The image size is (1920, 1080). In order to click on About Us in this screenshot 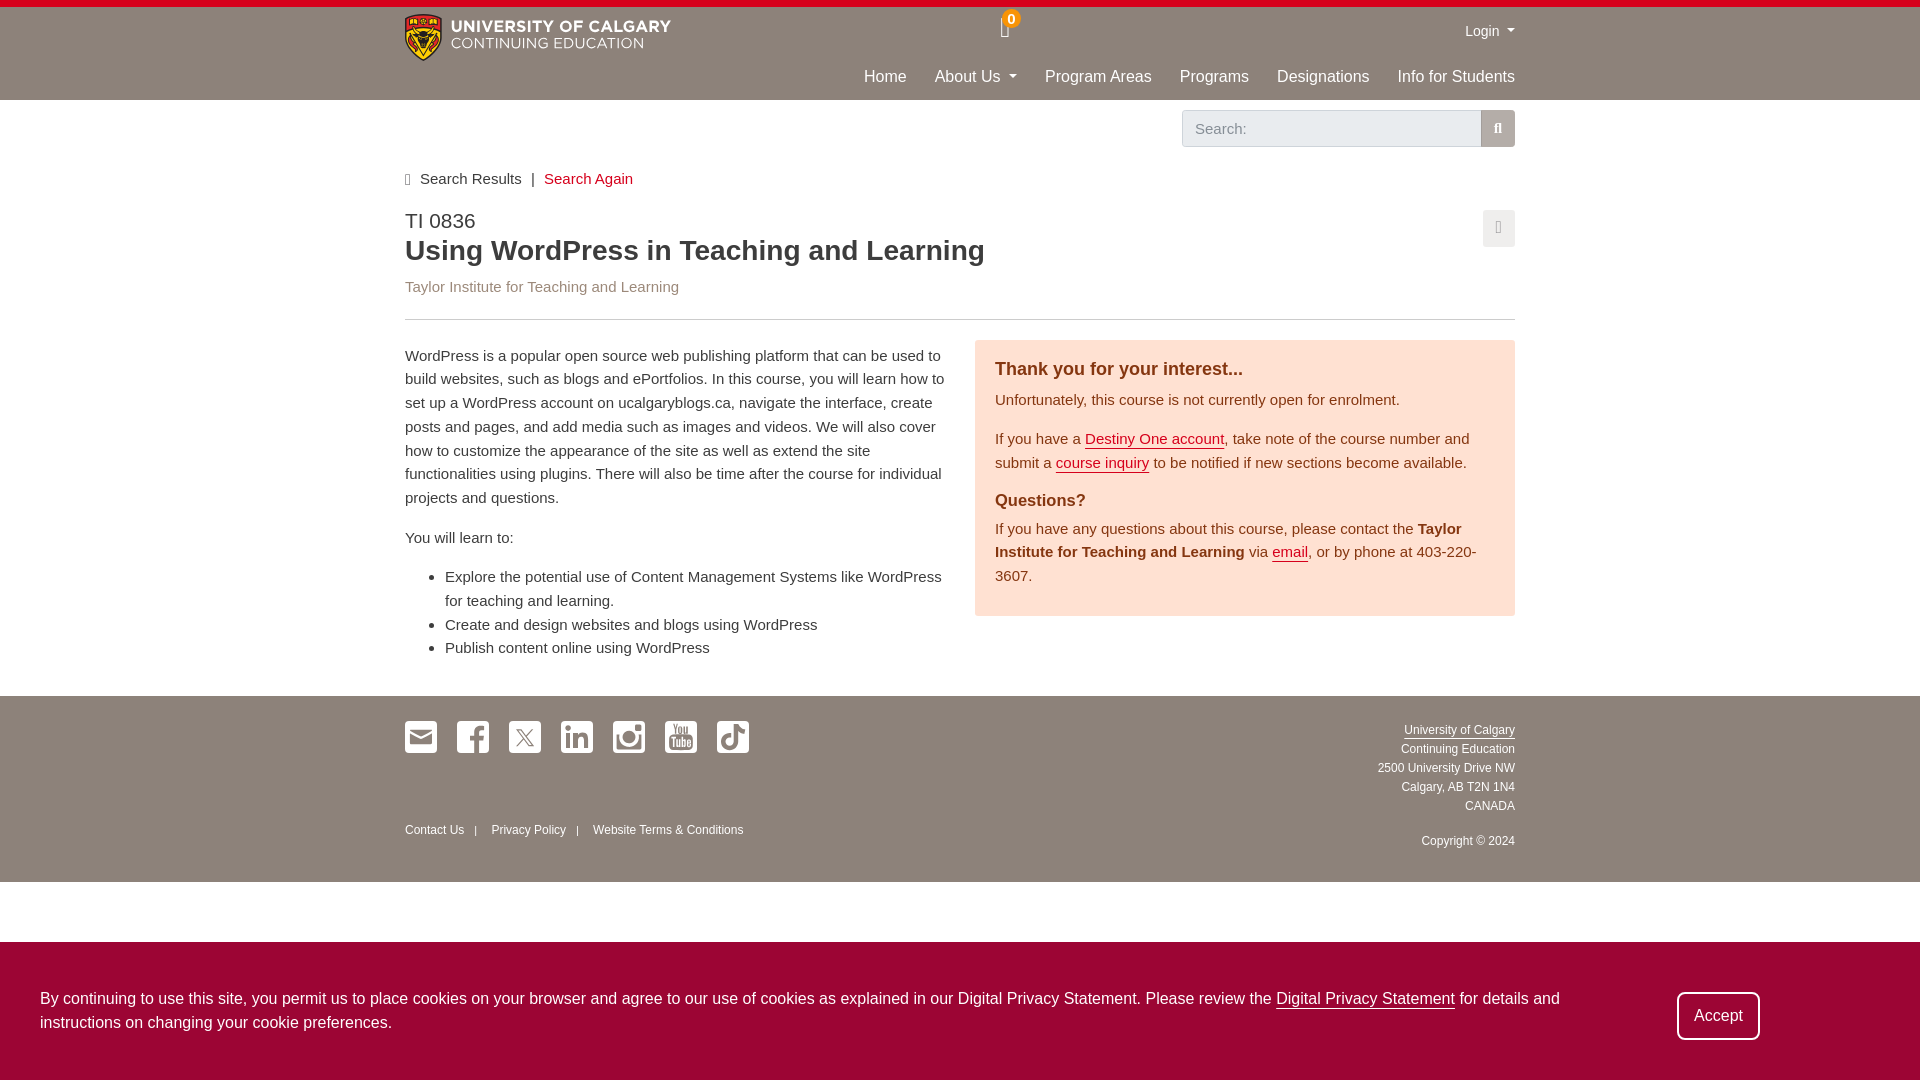, I will do `click(962, 82)`.